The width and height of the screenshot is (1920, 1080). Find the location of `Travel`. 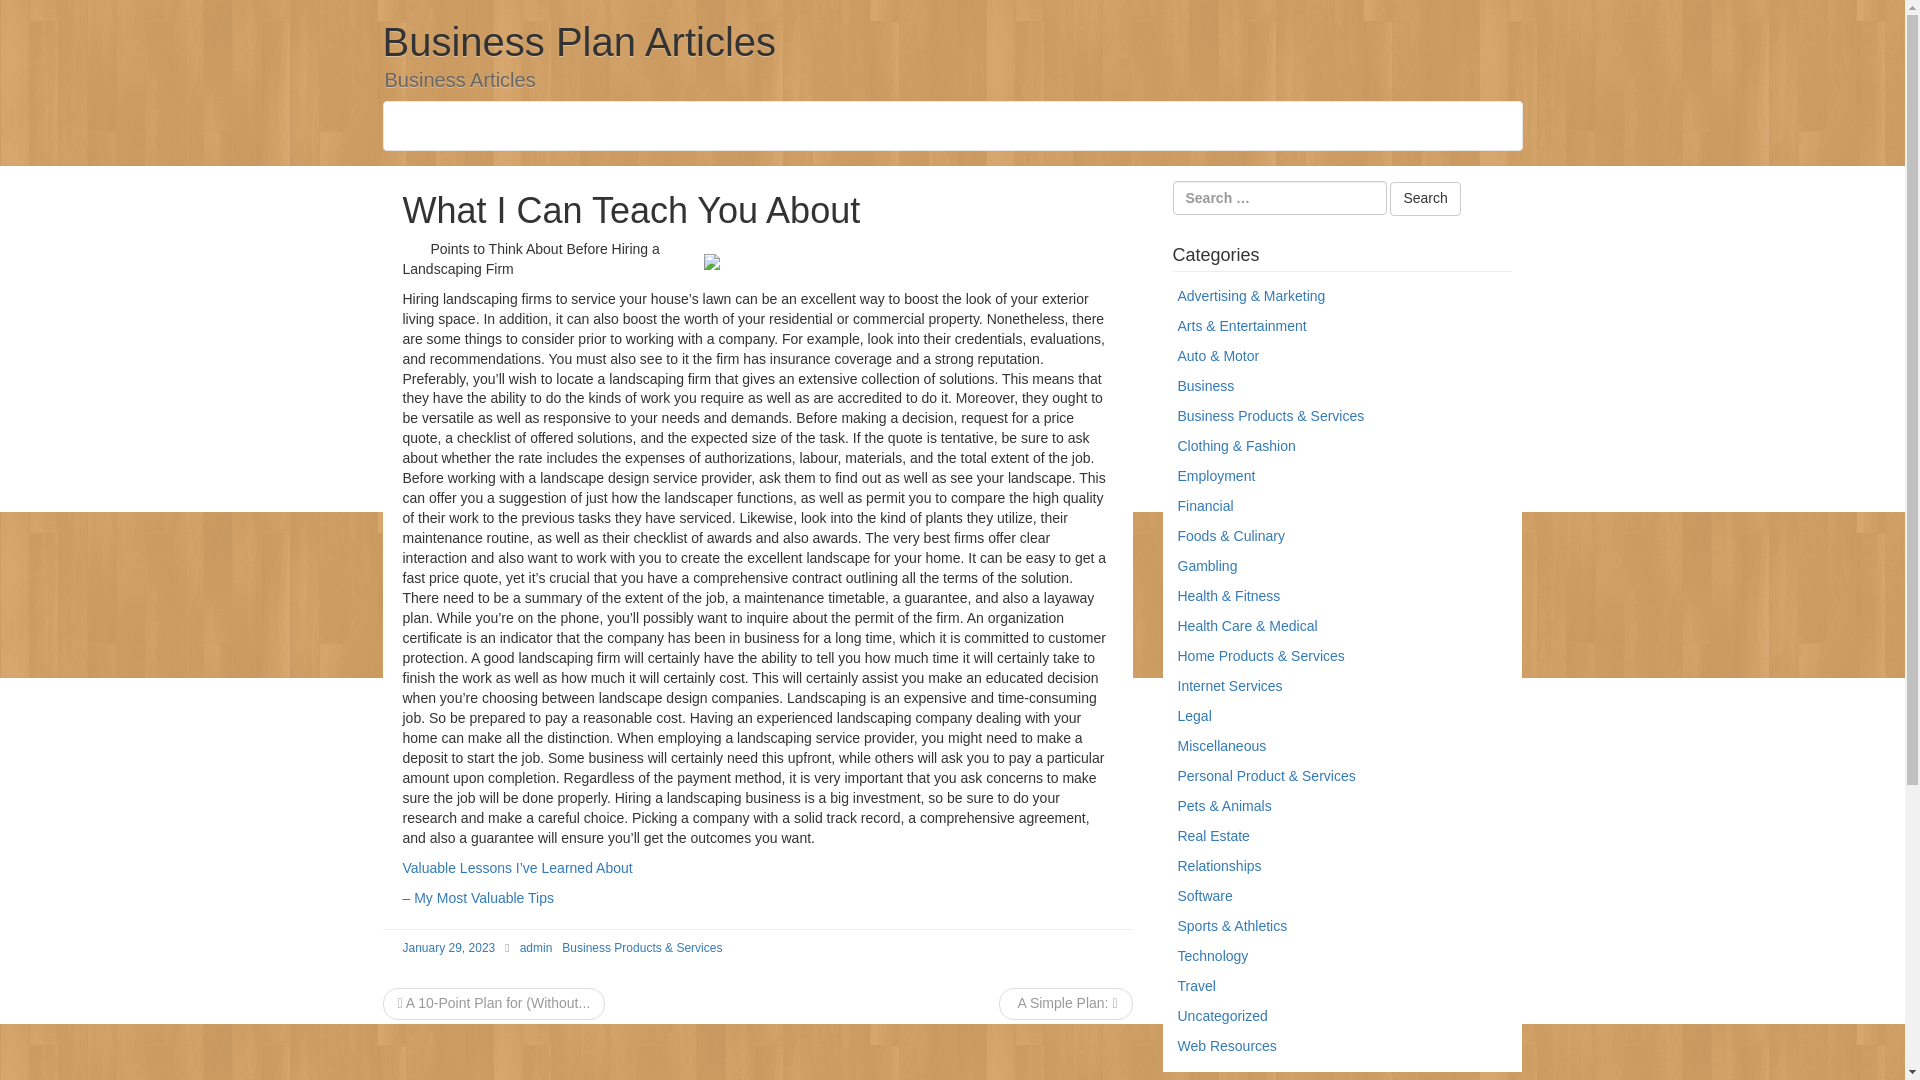

Travel is located at coordinates (1196, 986).